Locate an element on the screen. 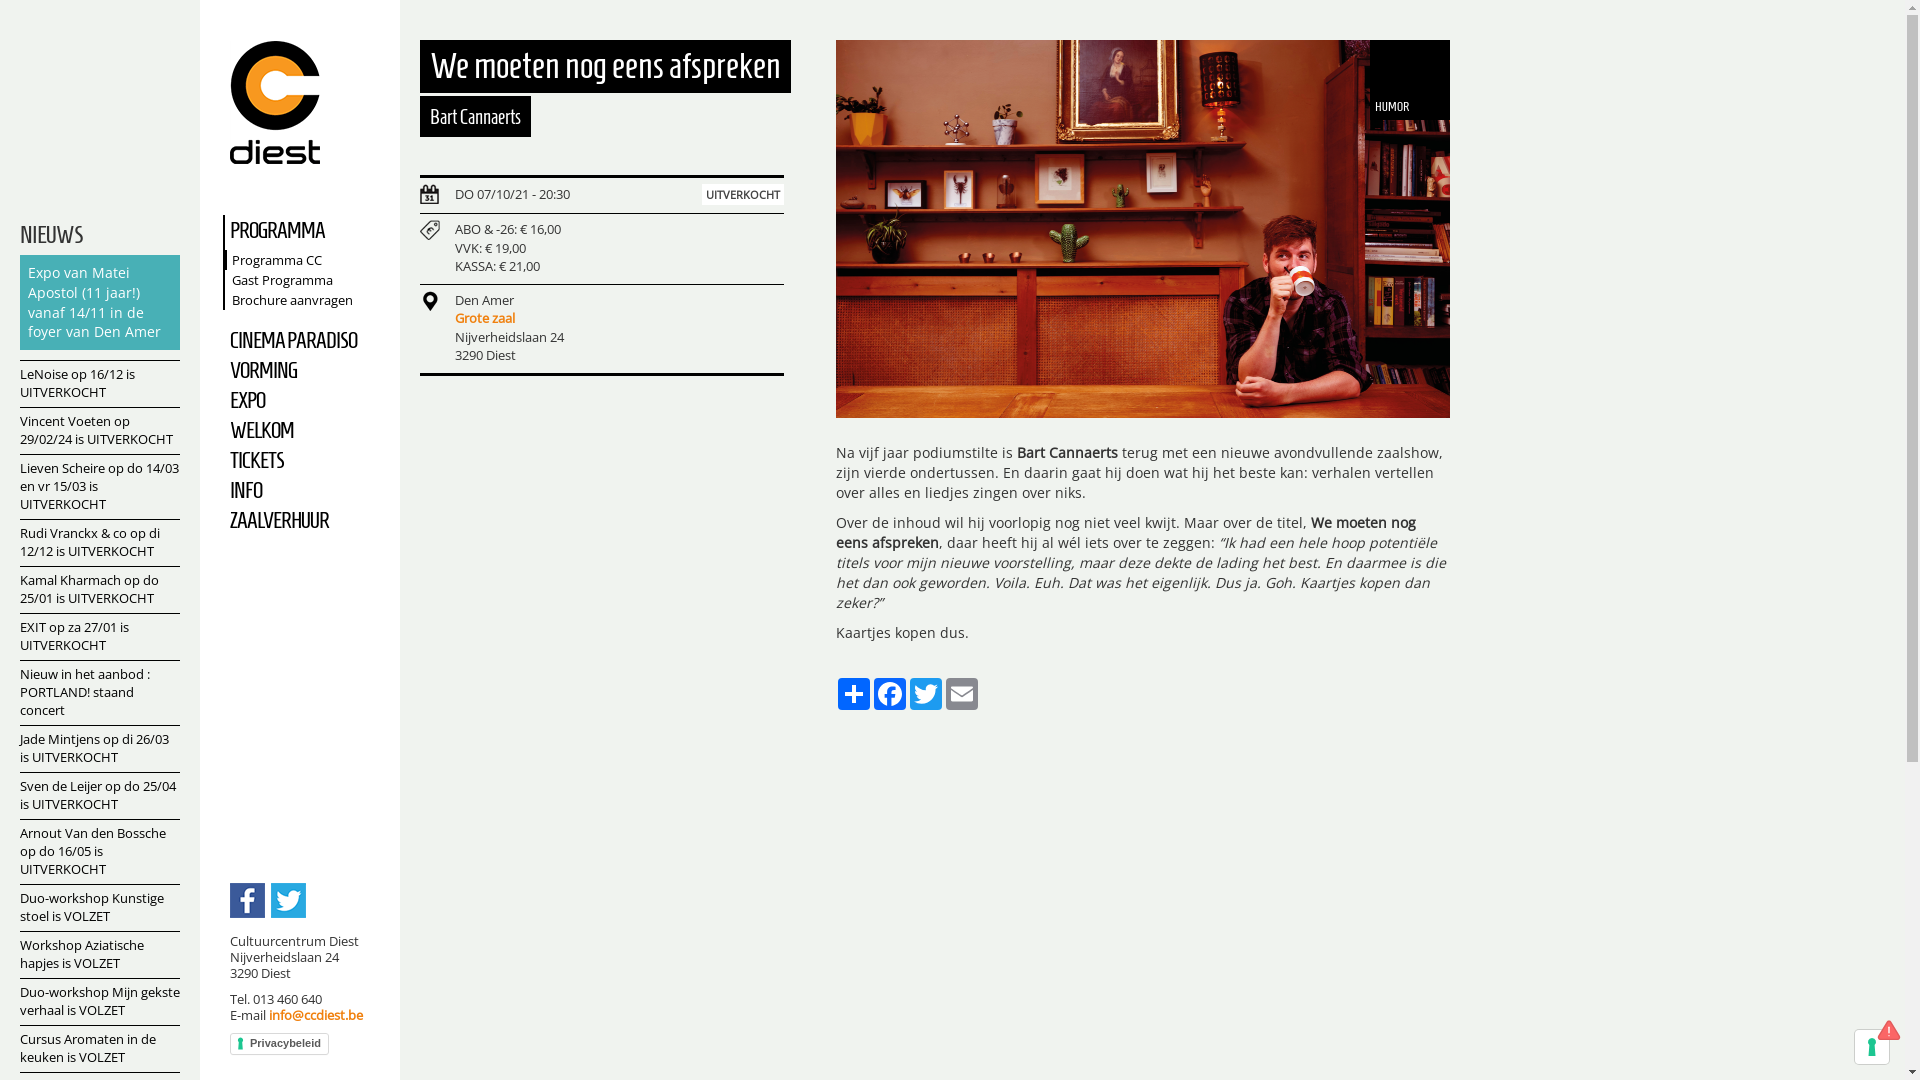  Deel is located at coordinates (854, 694).